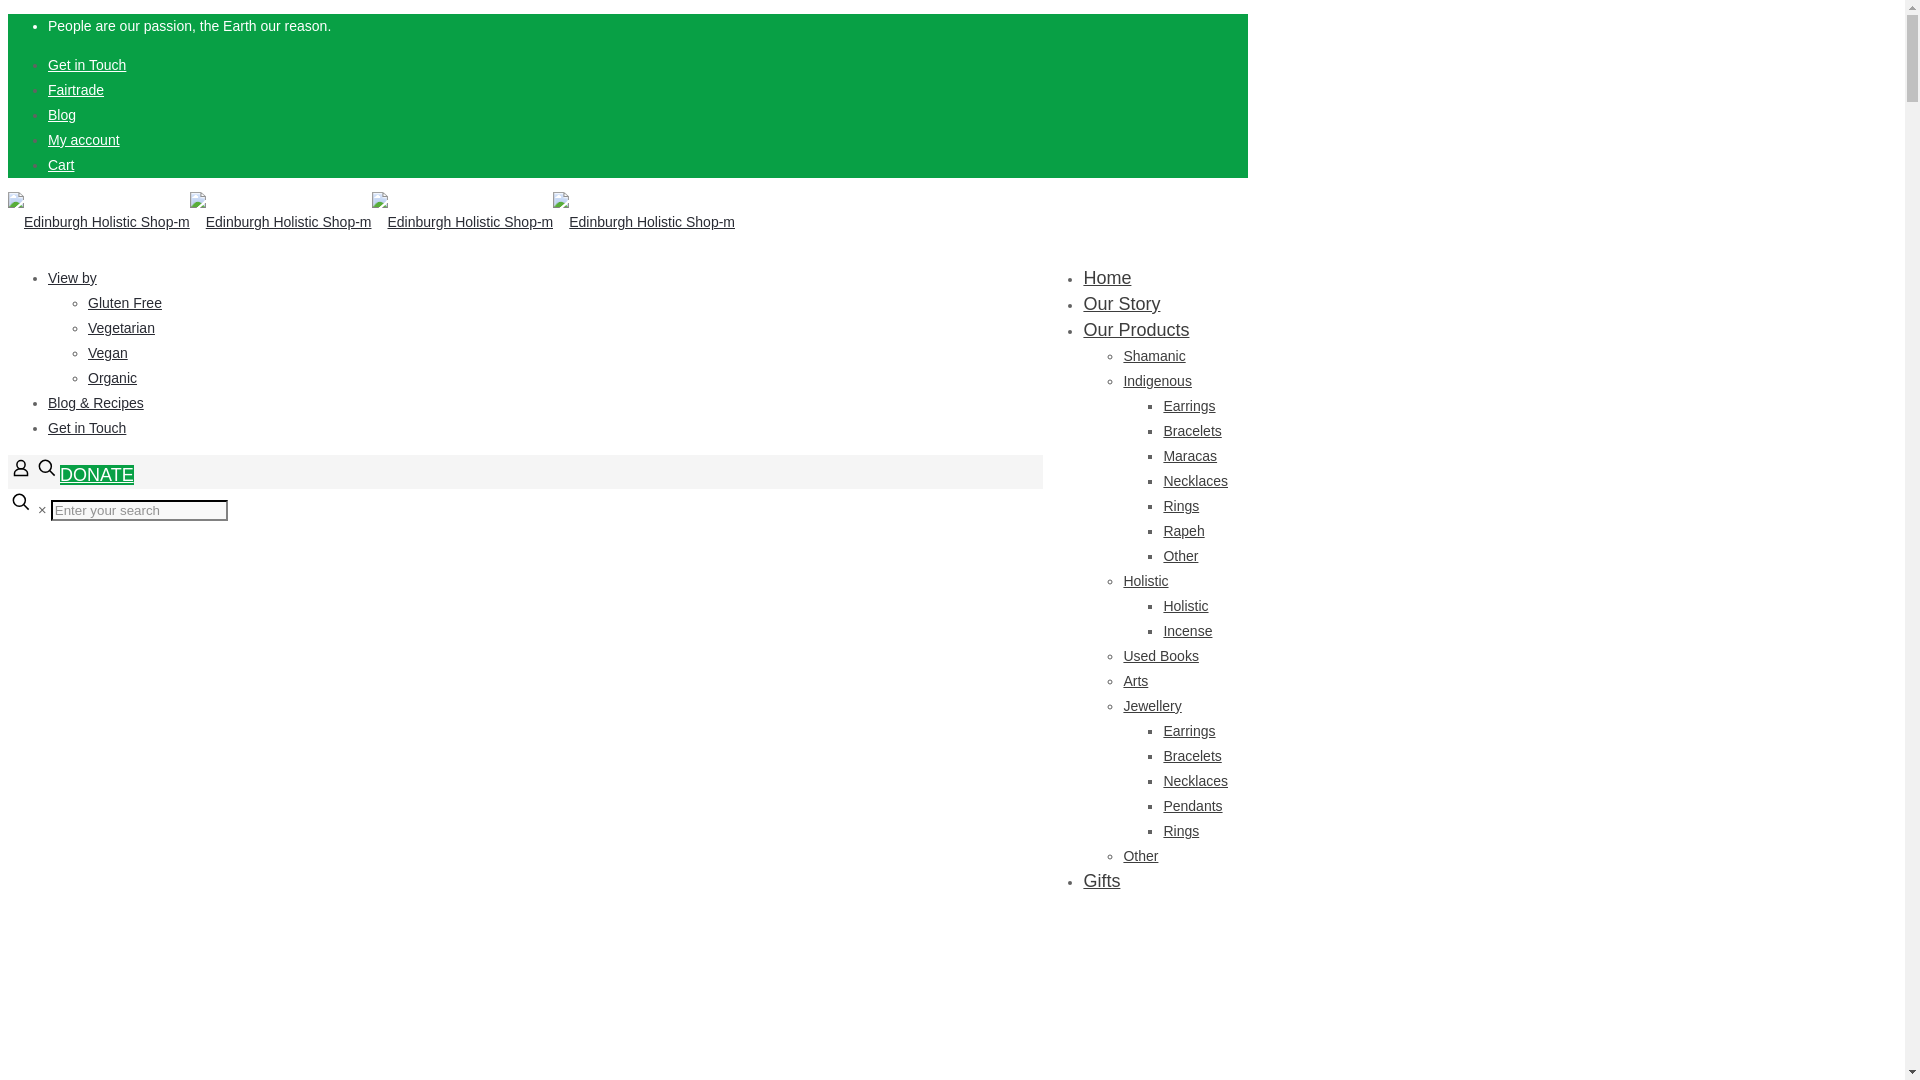 The height and width of the screenshot is (1080, 1920). I want to click on Rings, so click(1180, 506).